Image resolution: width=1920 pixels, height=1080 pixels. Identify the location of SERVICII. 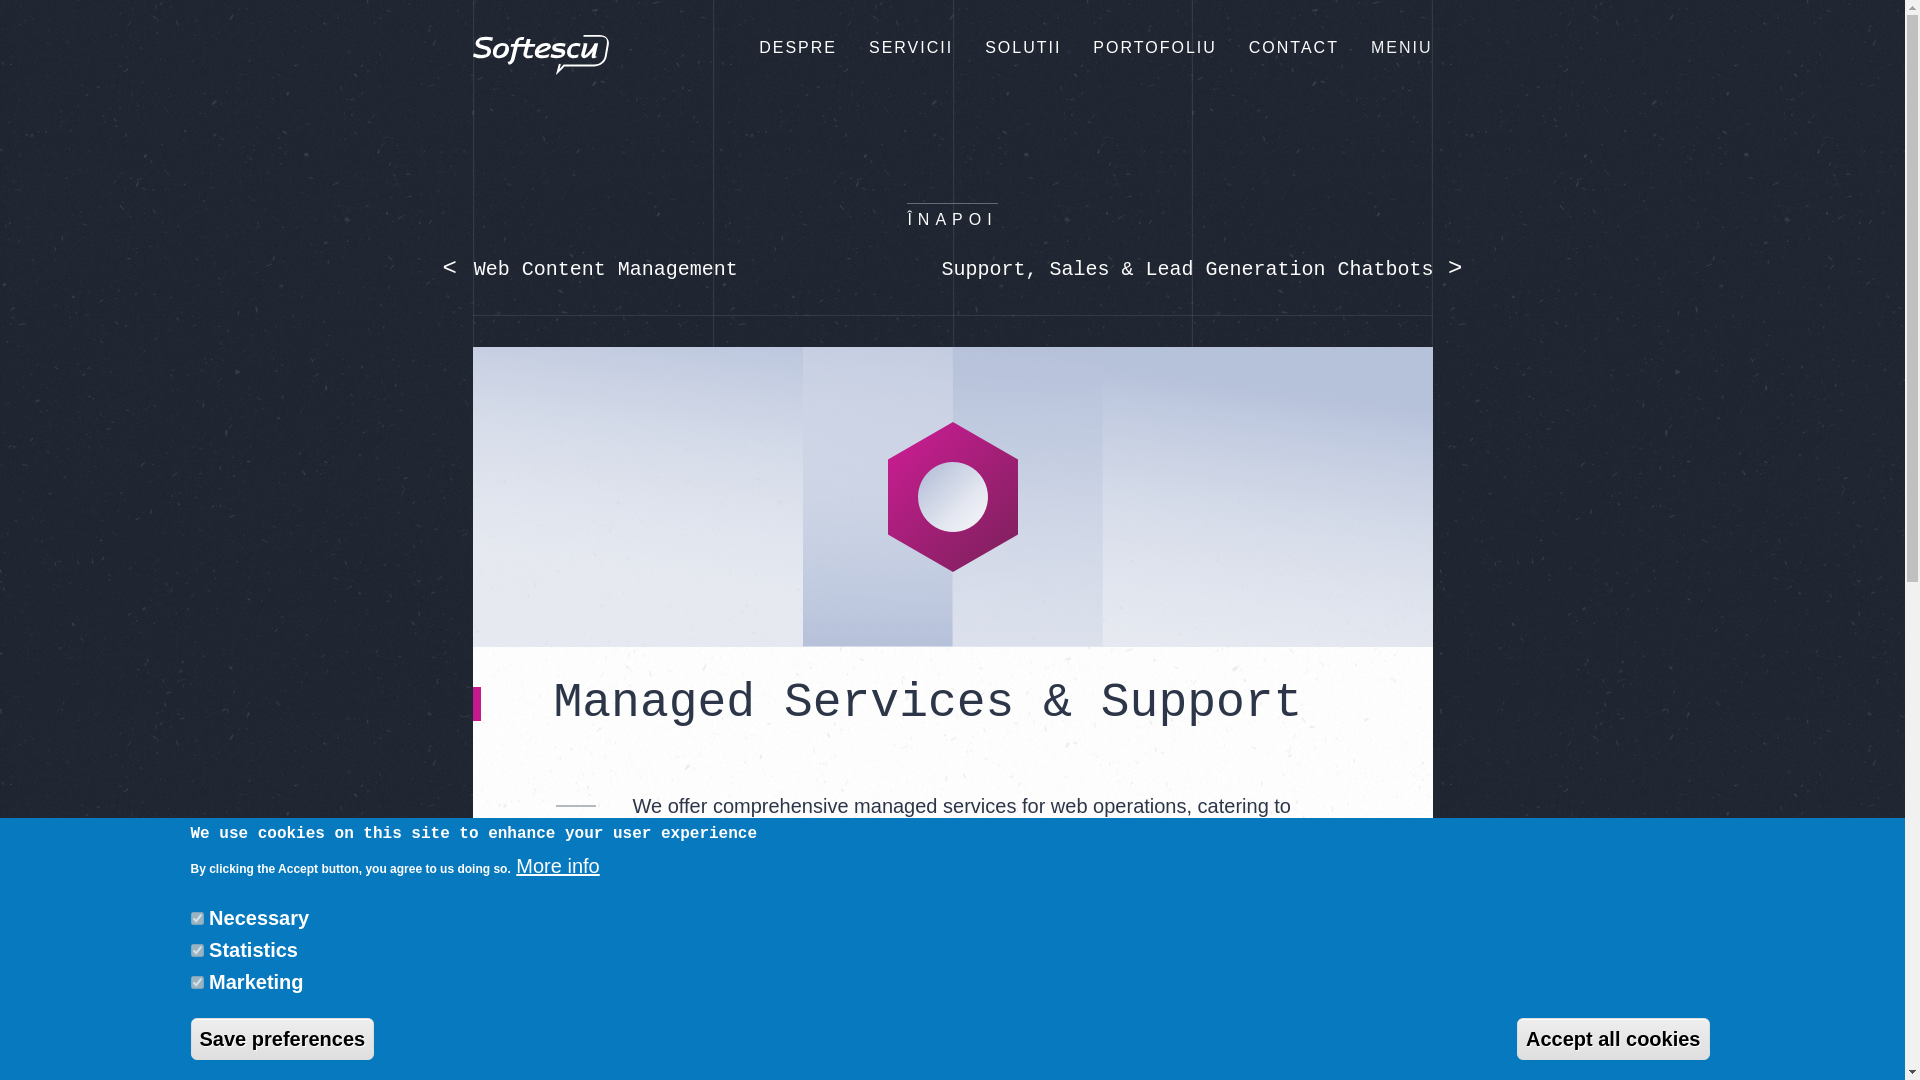
(910, 48).